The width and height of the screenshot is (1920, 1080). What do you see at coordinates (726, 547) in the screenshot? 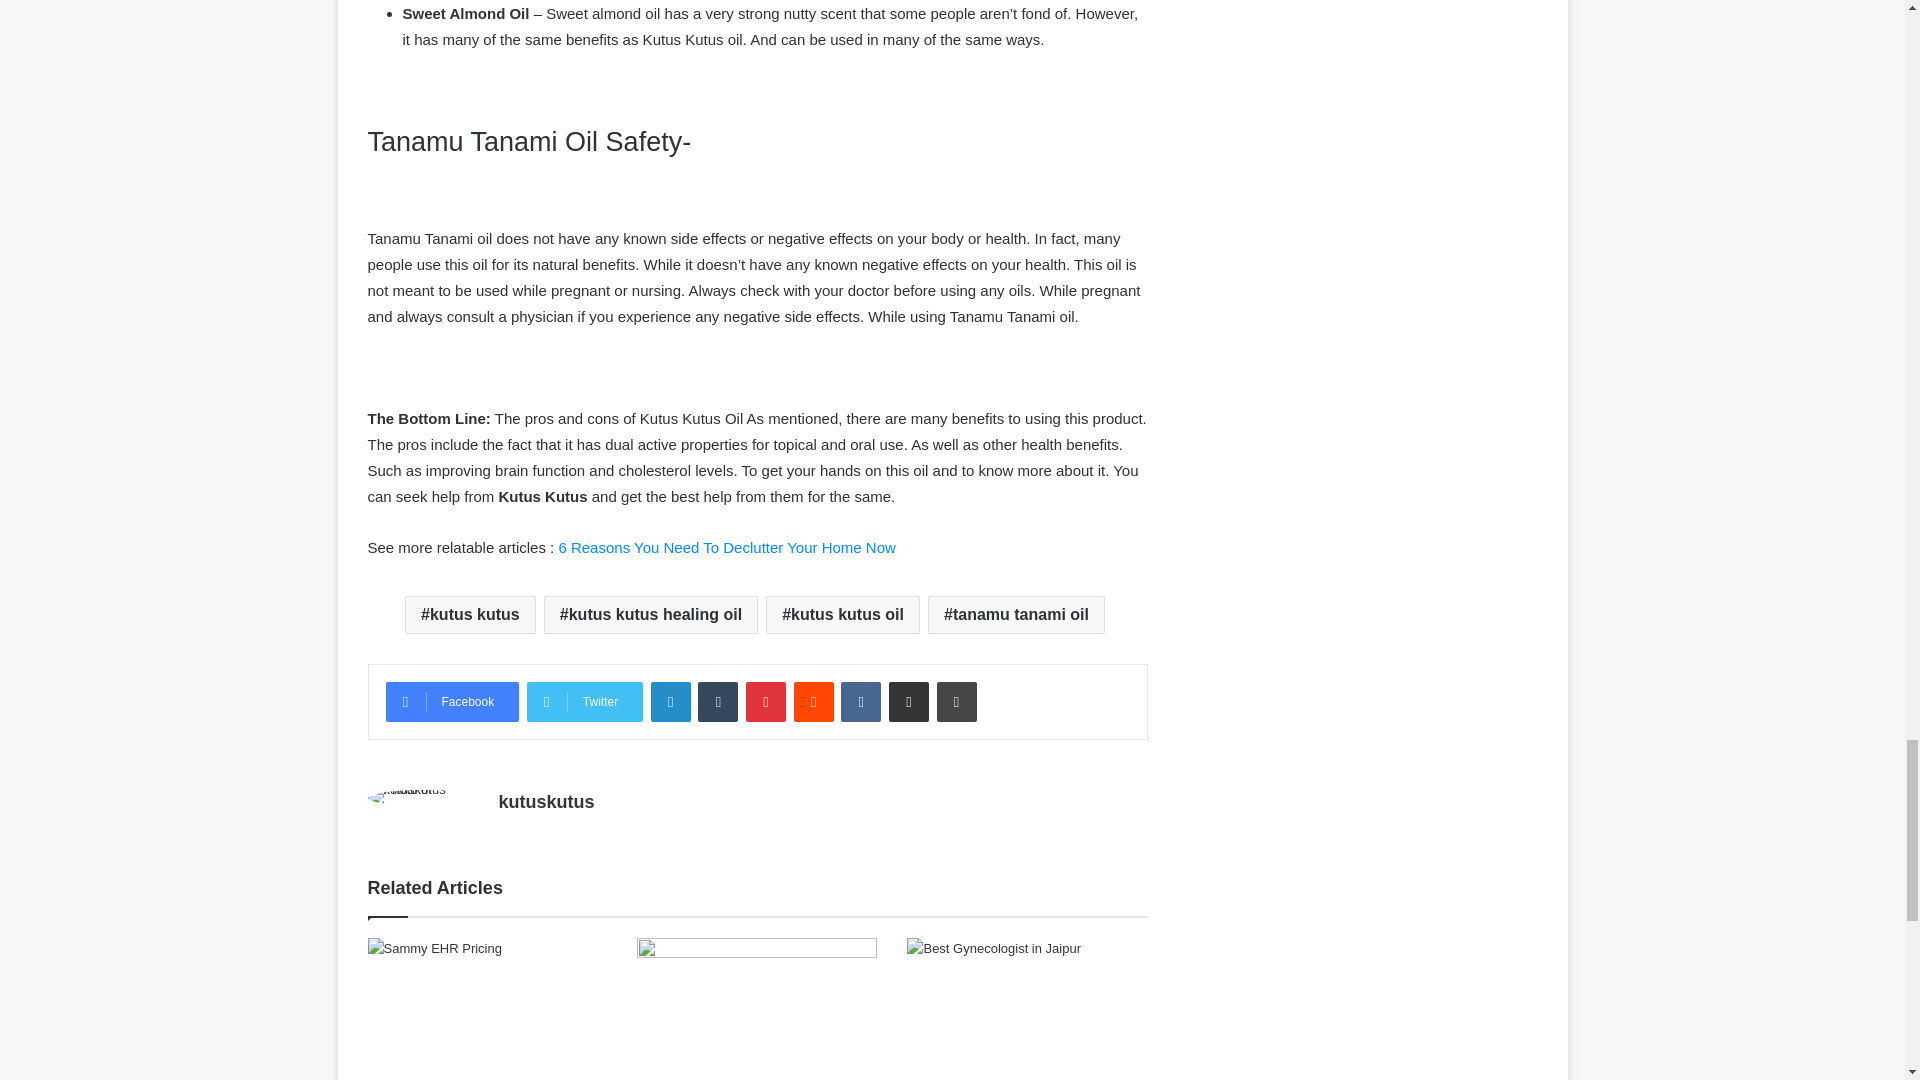
I see `6 Reasons You Need To Declutter Your Home Now` at bounding box center [726, 547].